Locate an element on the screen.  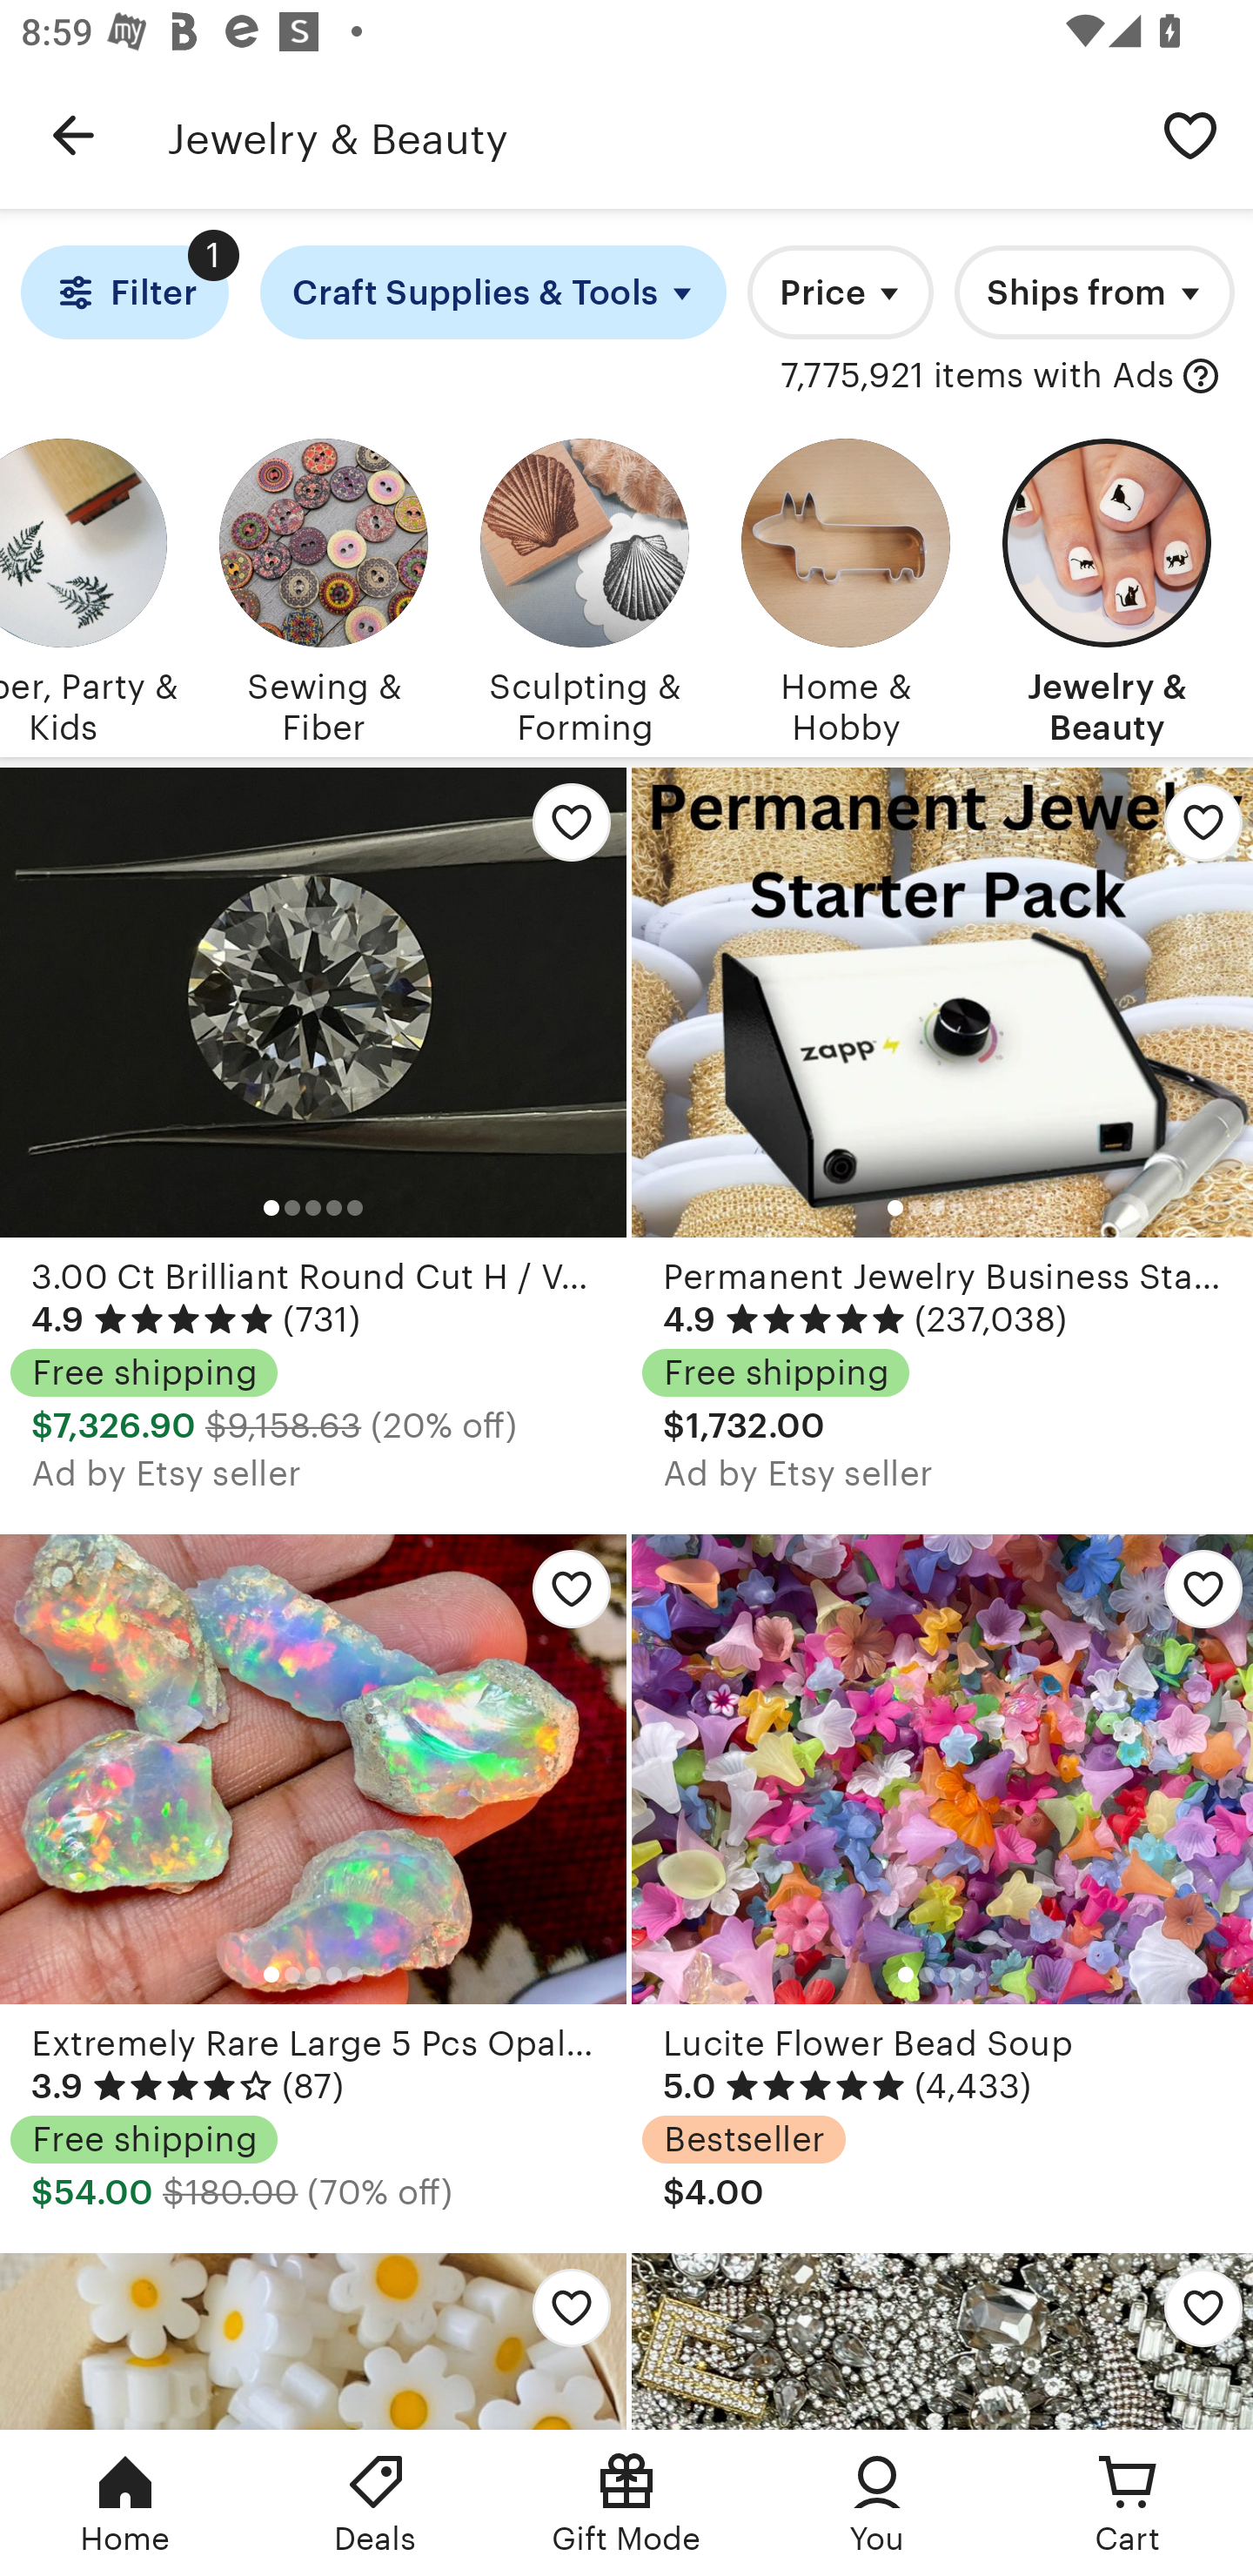
You is located at coordinates (877, 2503).